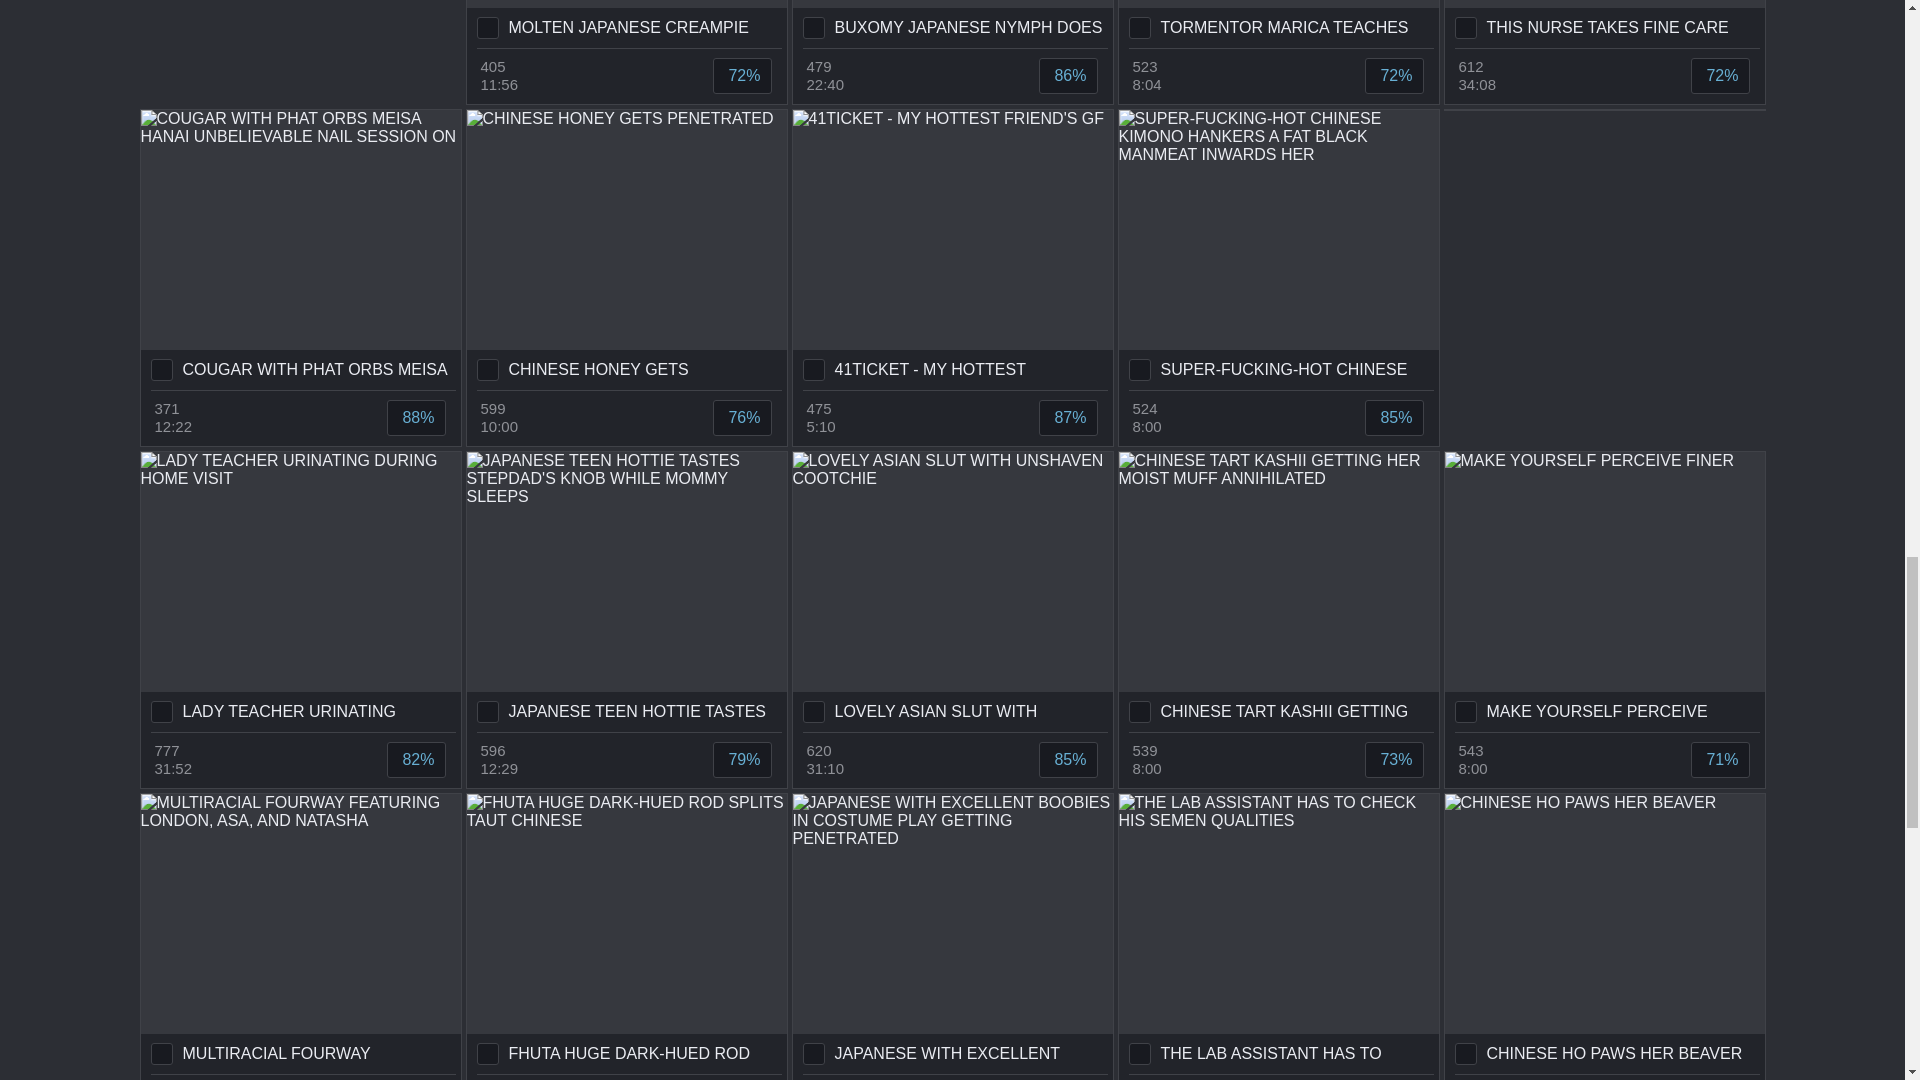 Image resolution: width=1920 pixels, height=1080 pixels. Describe the element at coordinates (626, 933) in the screenshot. I see `FHUTA HUGE DARK-HUED ROD SPLITS TAUT` at that location.